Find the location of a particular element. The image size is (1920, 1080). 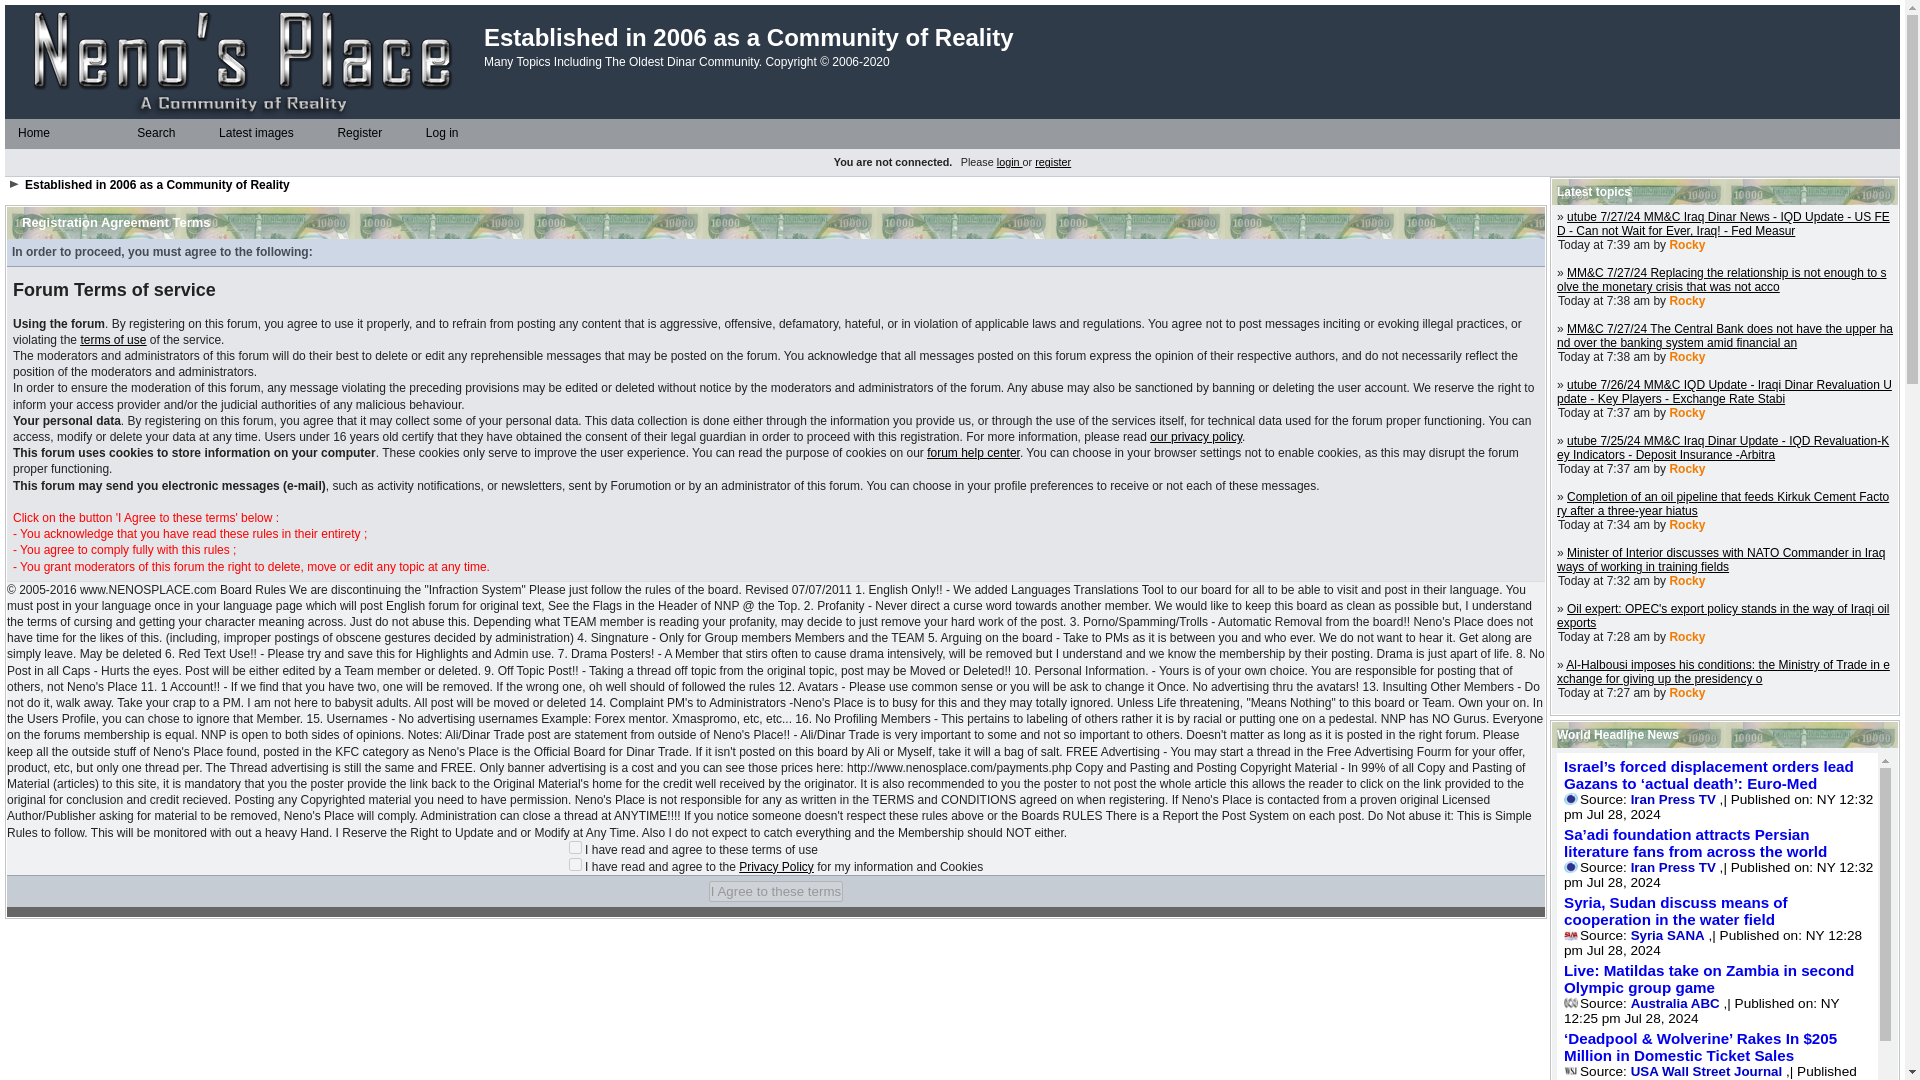

Home is located at coordinates (33, 133).